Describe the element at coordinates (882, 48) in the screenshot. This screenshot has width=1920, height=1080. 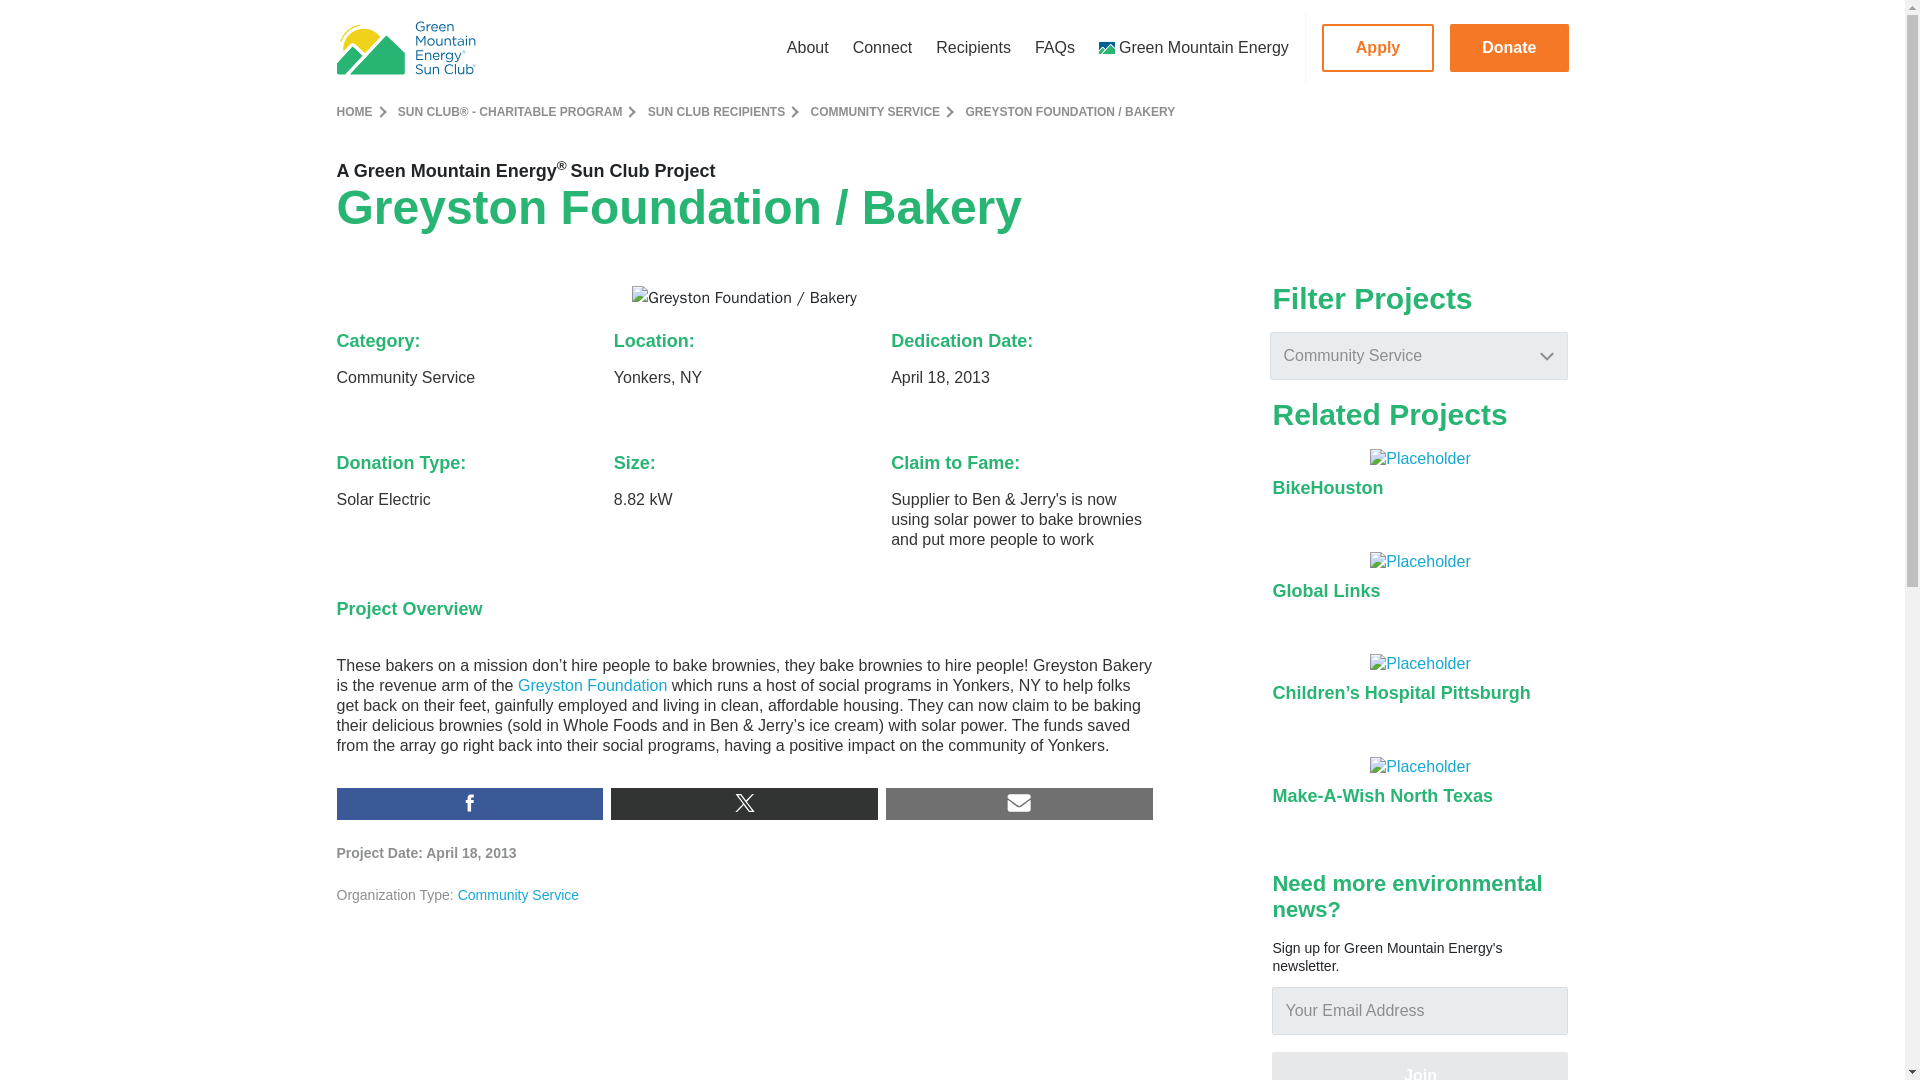
I see `Connect` at that location.